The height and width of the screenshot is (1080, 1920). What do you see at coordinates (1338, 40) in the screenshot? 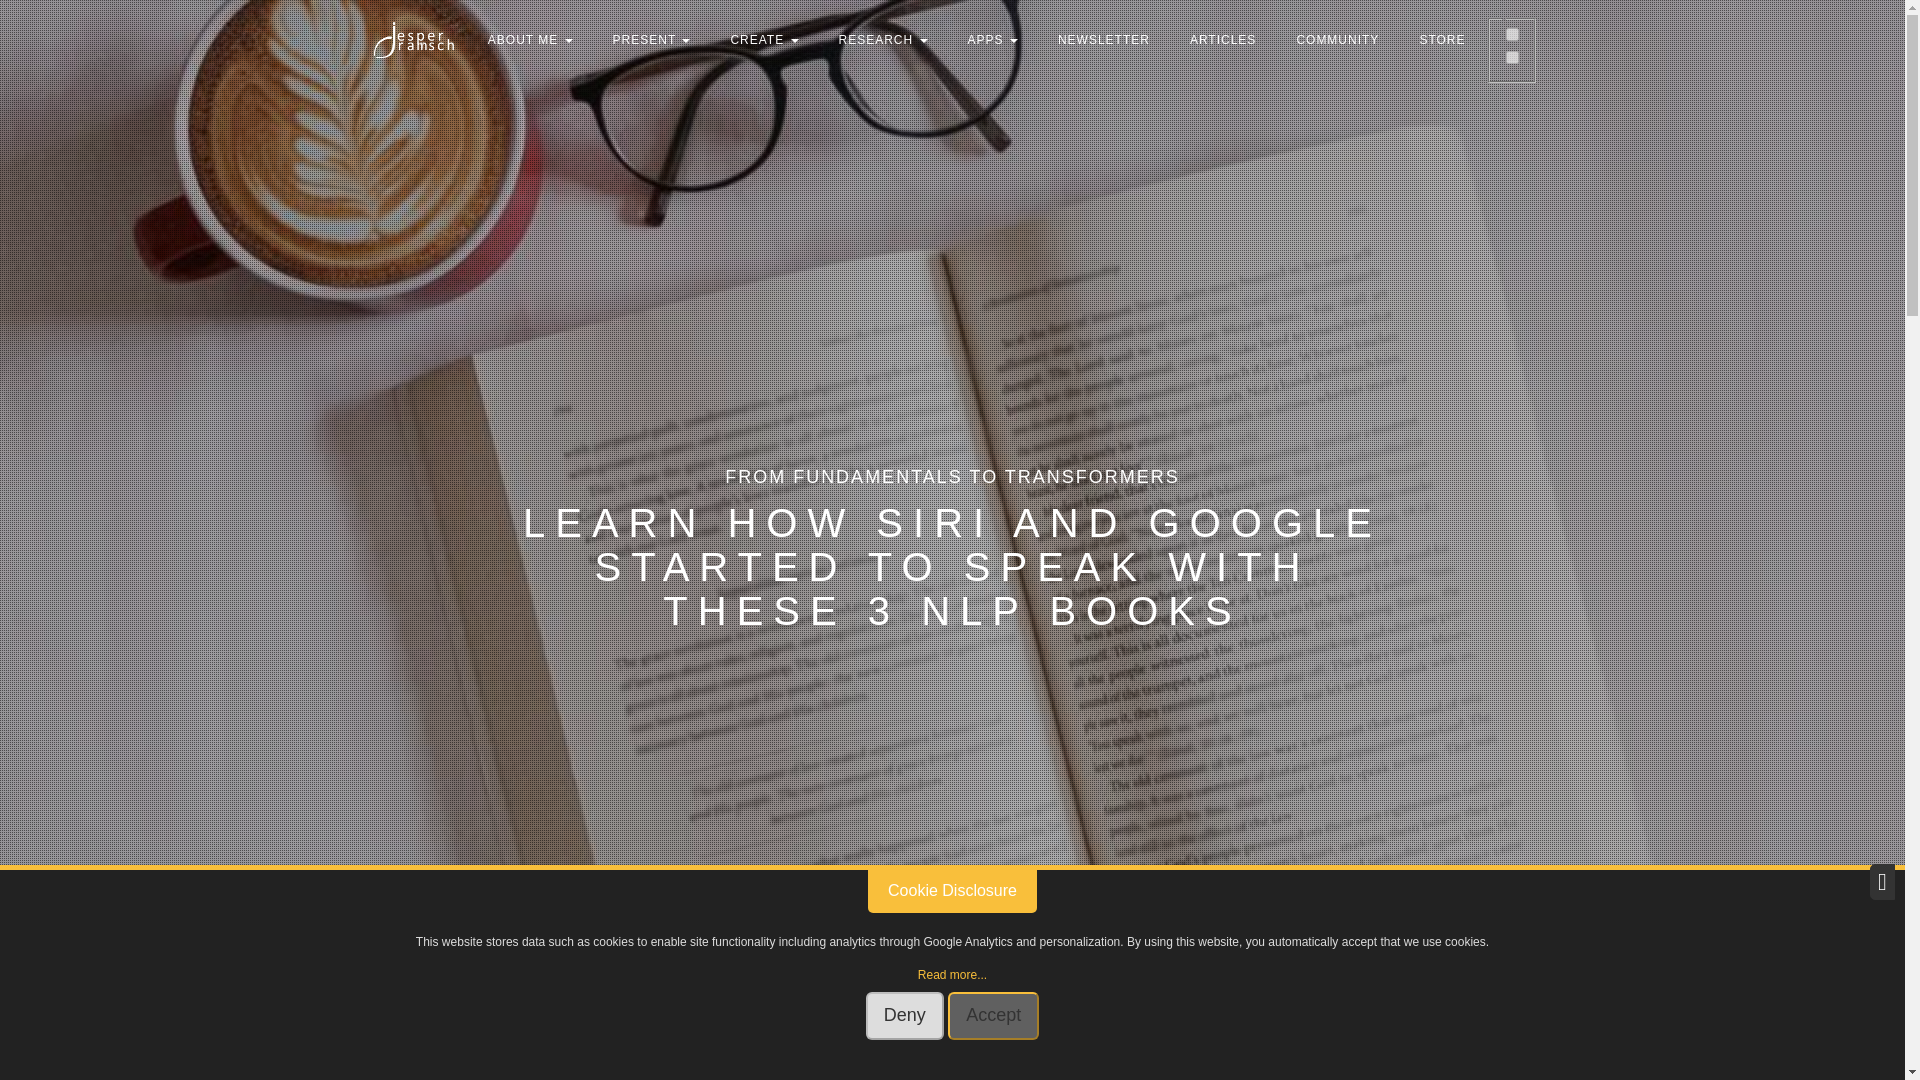
I see `COMMUNITY` at bounding box center [1338, 40].